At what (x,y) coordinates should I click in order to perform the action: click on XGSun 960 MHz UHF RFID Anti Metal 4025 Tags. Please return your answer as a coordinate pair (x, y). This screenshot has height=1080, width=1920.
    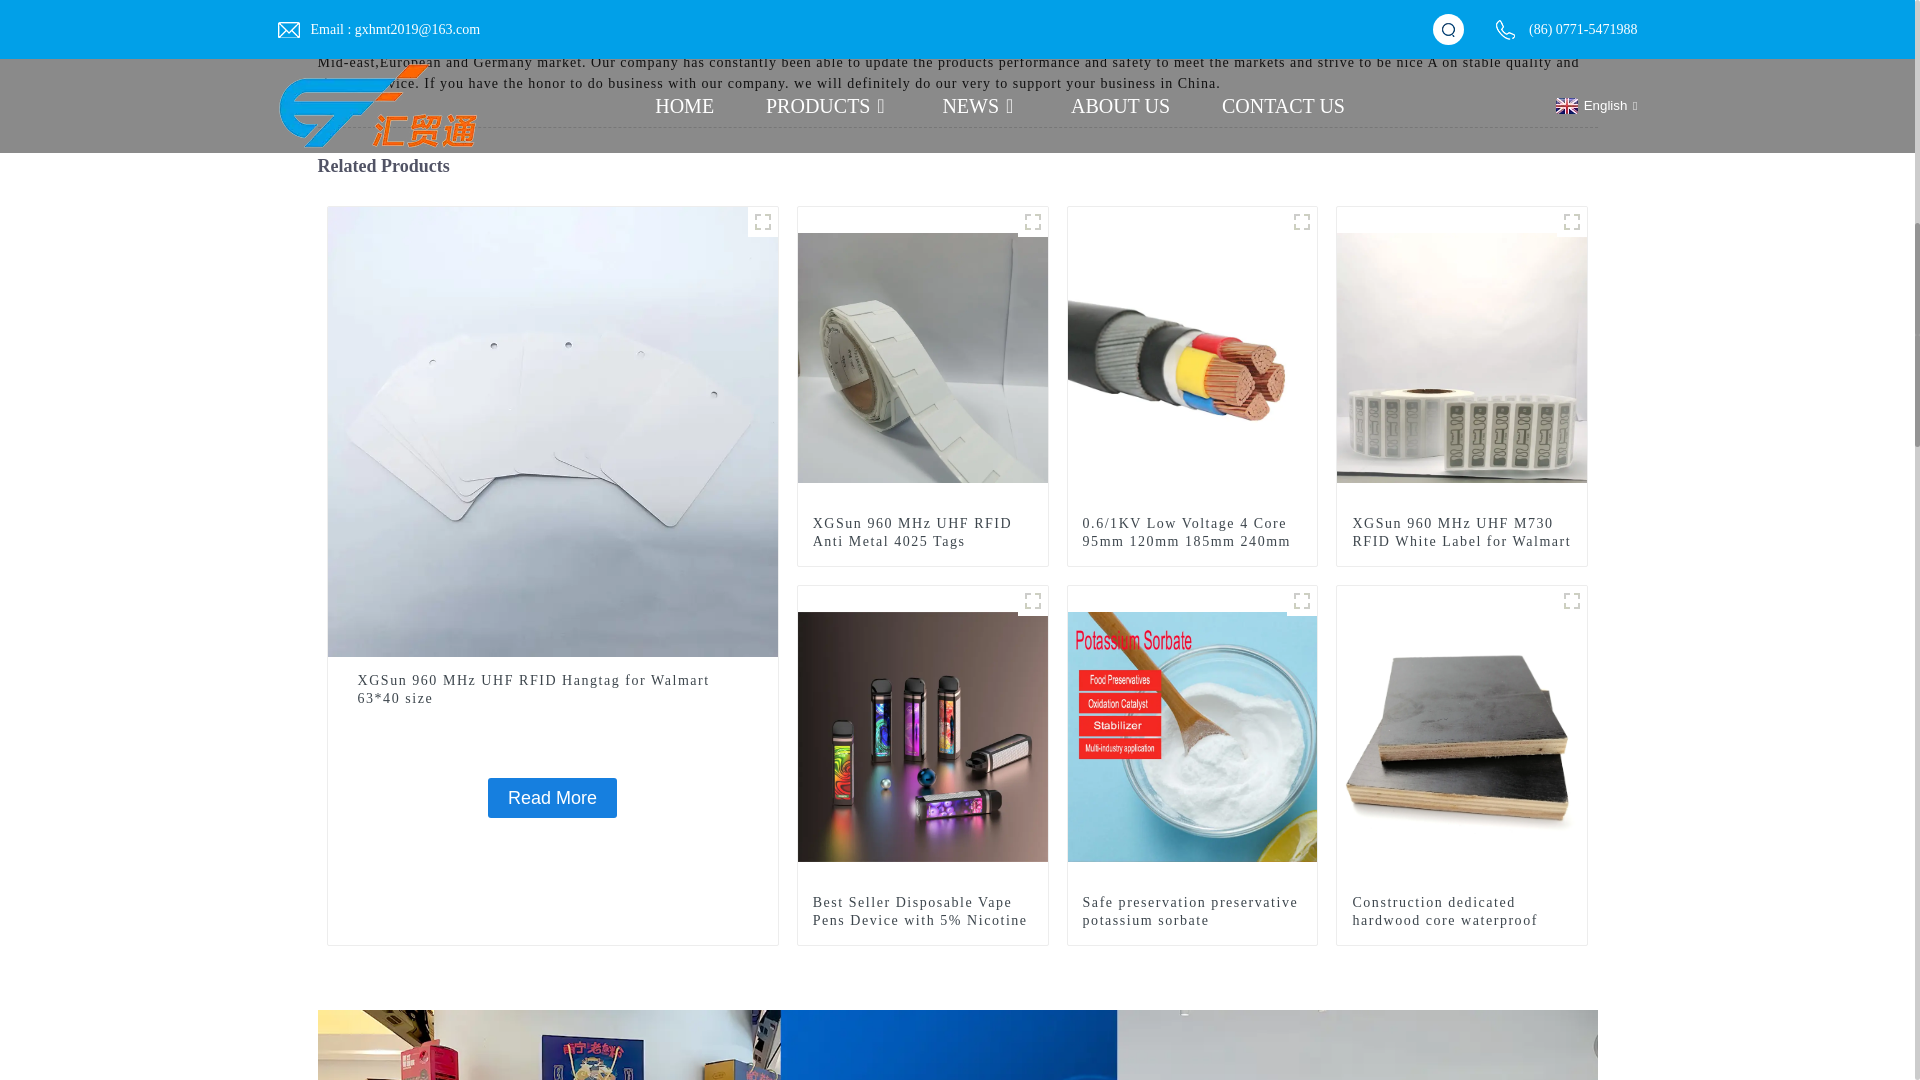
    Looking at the image, I should click on (923, 356).